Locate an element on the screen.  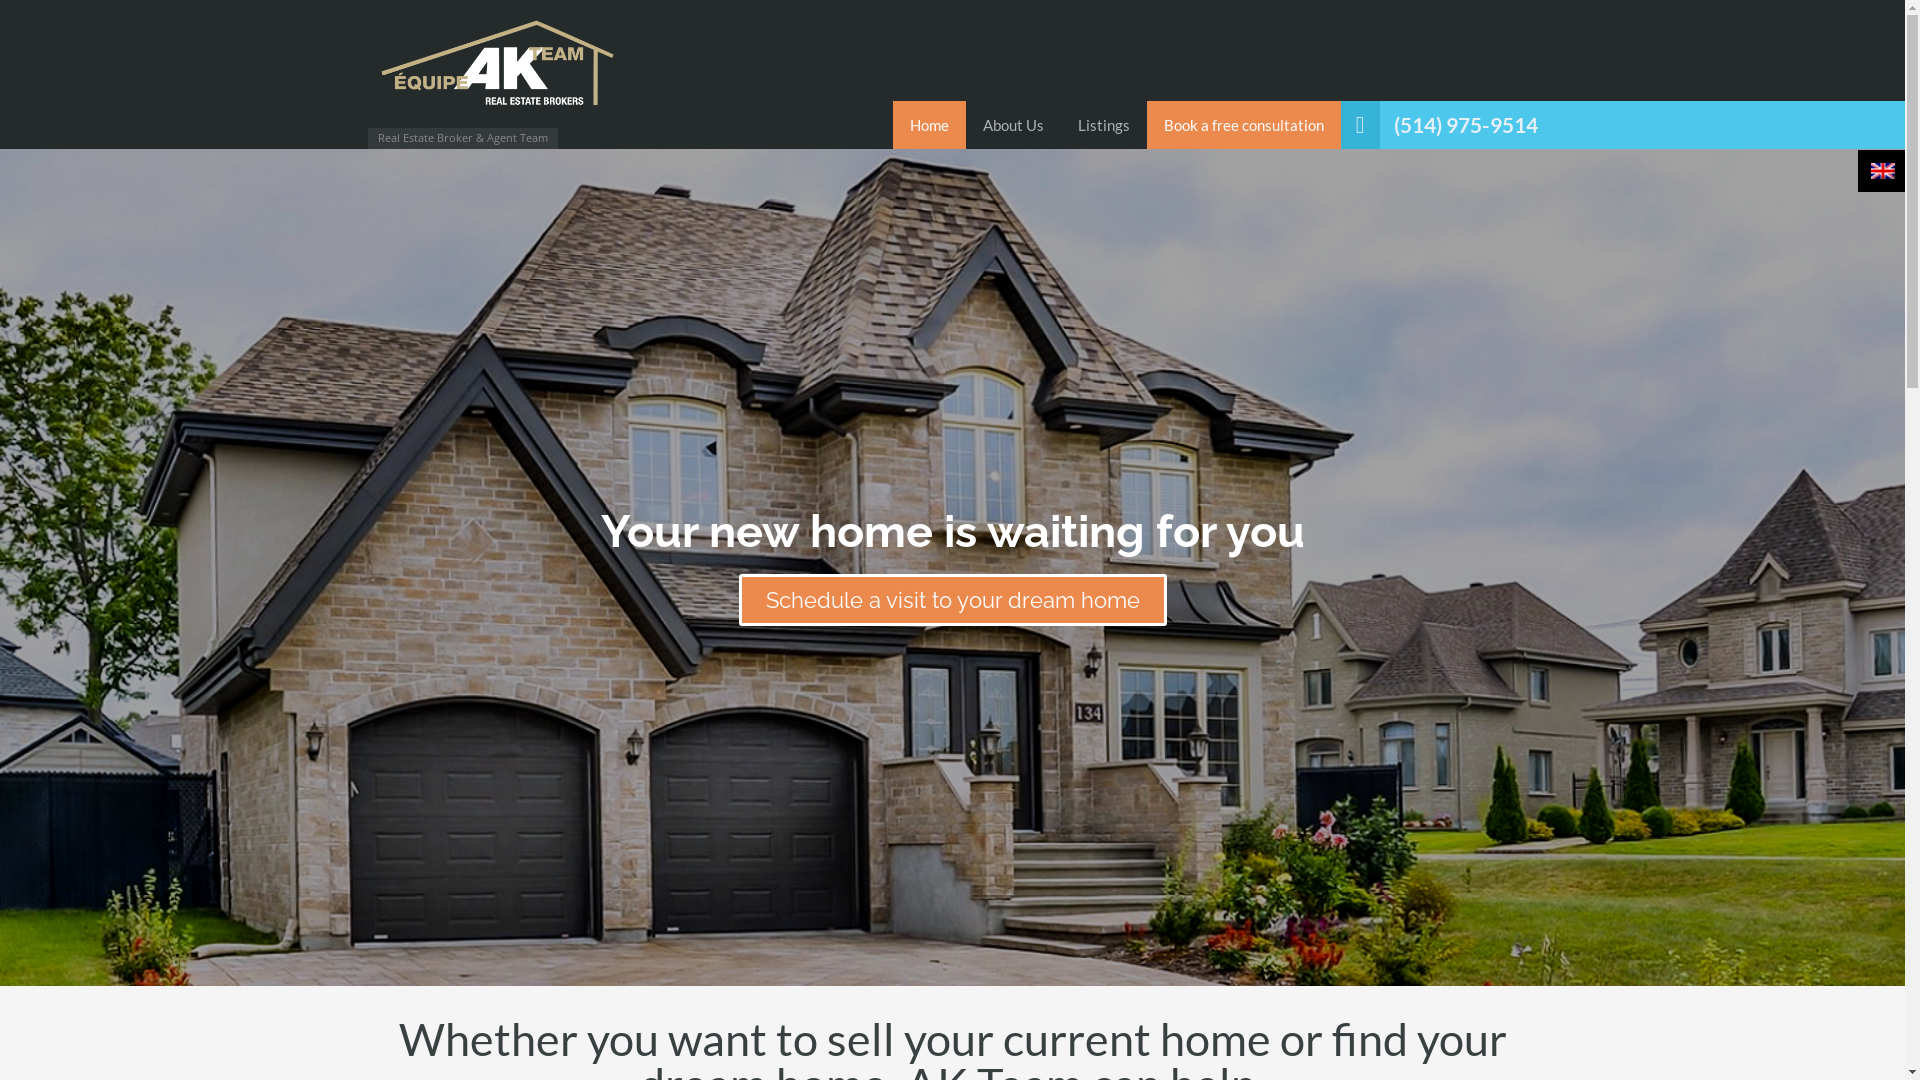
Schedule a visit to your dream home is located at coordinates (952, 600).